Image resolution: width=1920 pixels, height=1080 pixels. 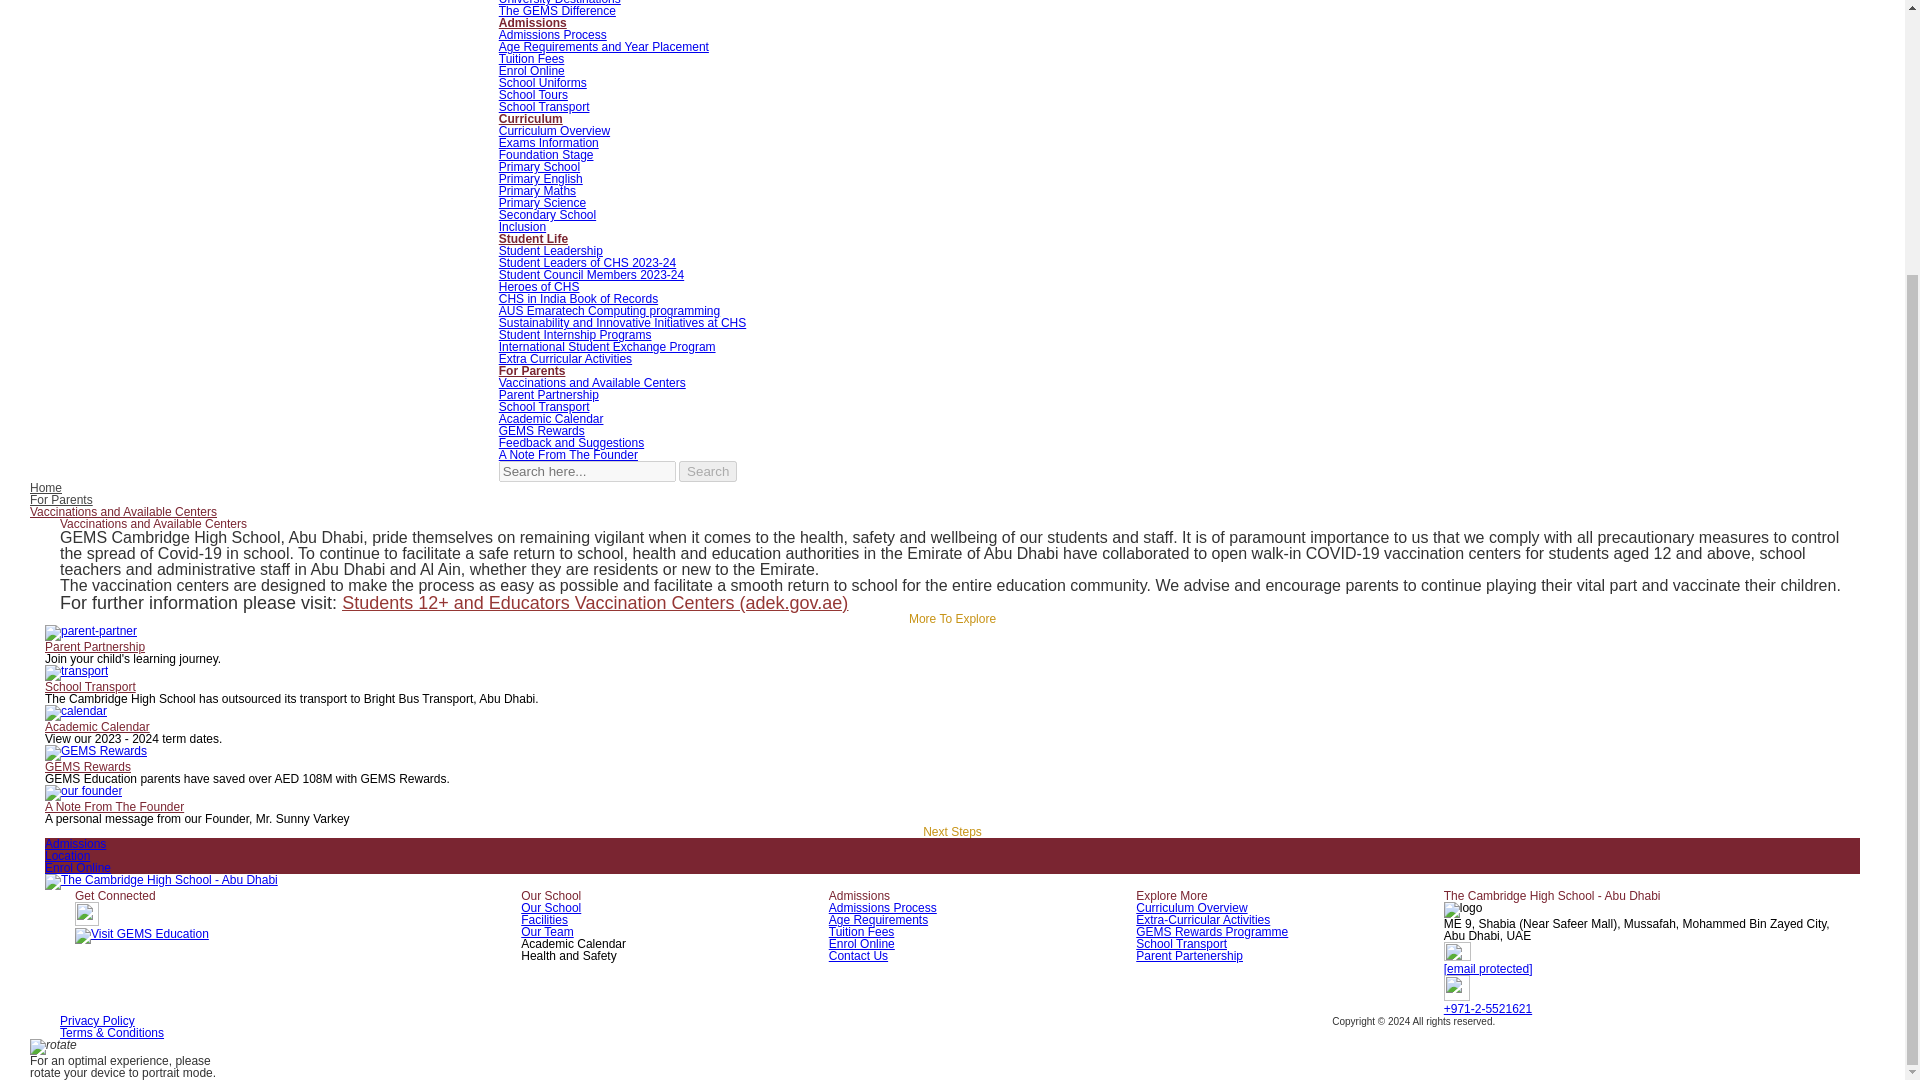 I want to click on Age Requirements and Year Placement, so click(x=604, y=46).